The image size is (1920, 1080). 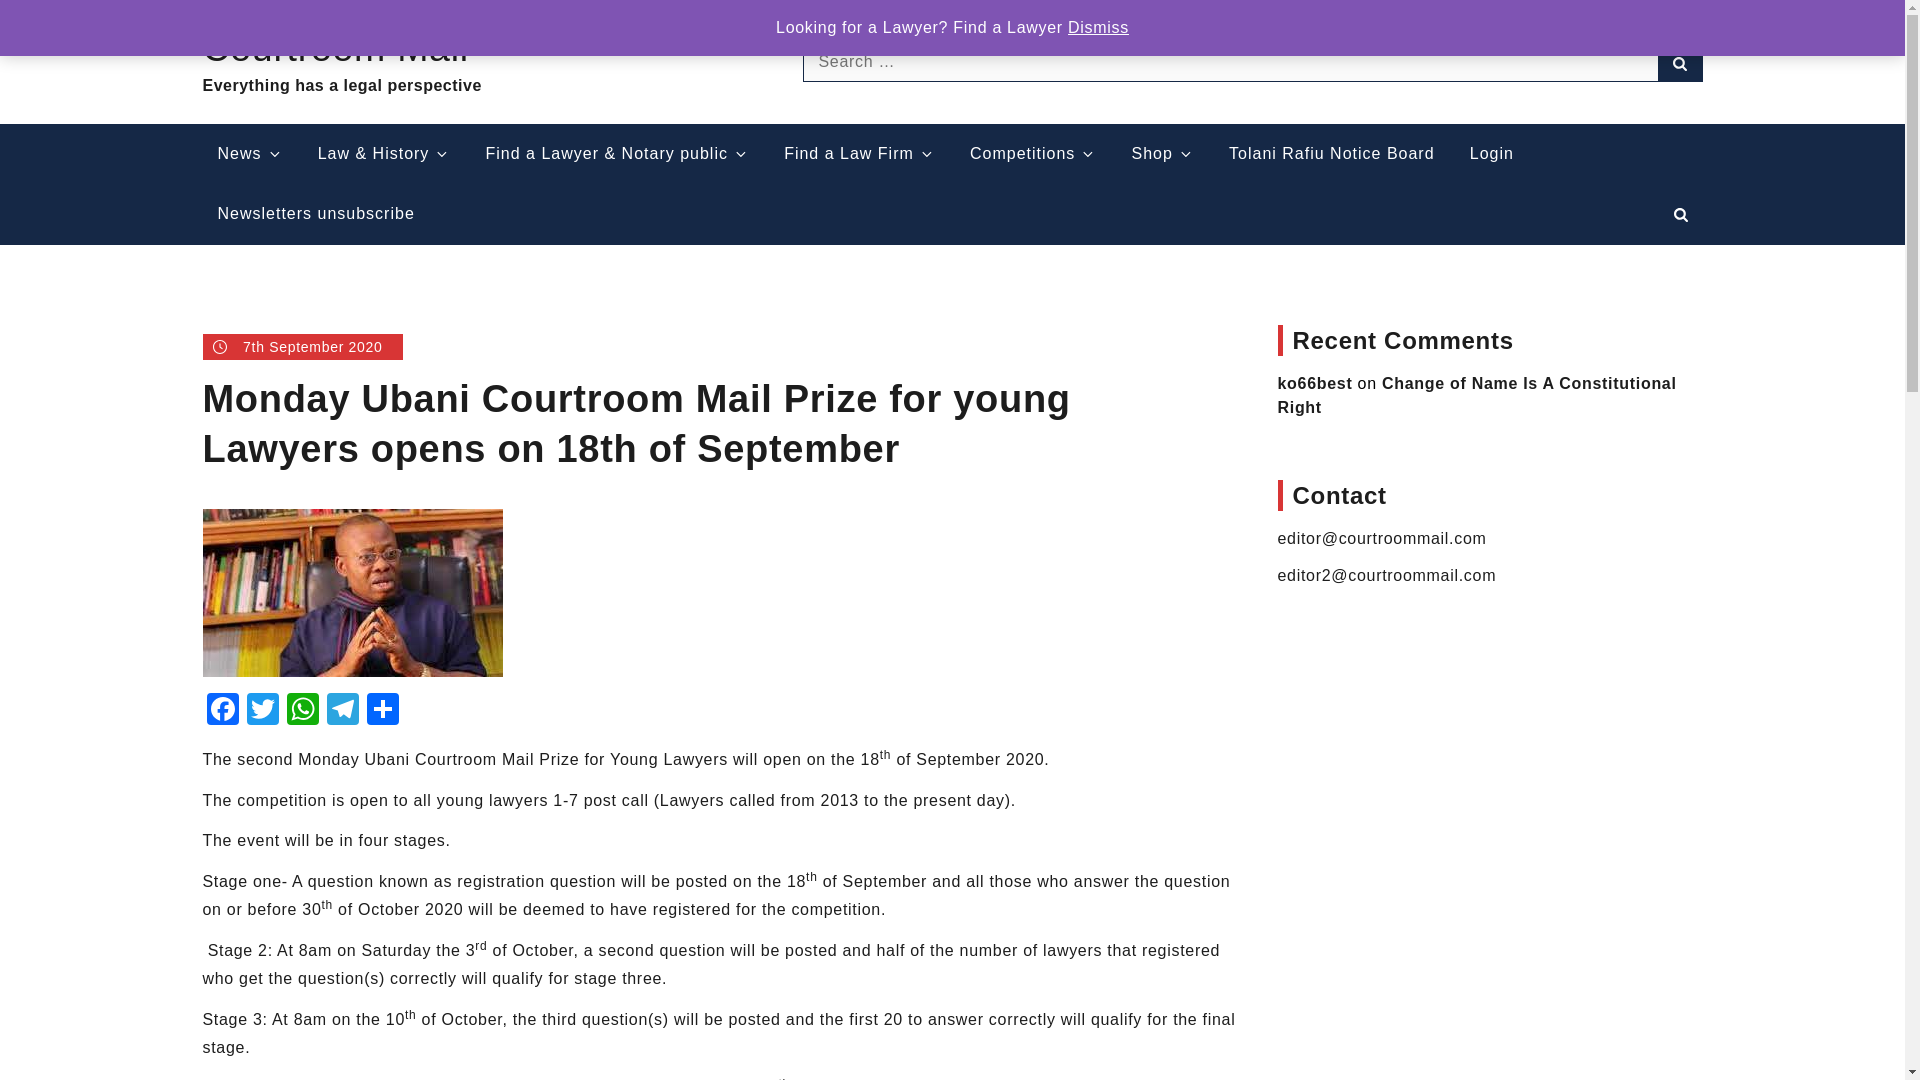 I want to click on Shop, so click(x=1163, y=154).